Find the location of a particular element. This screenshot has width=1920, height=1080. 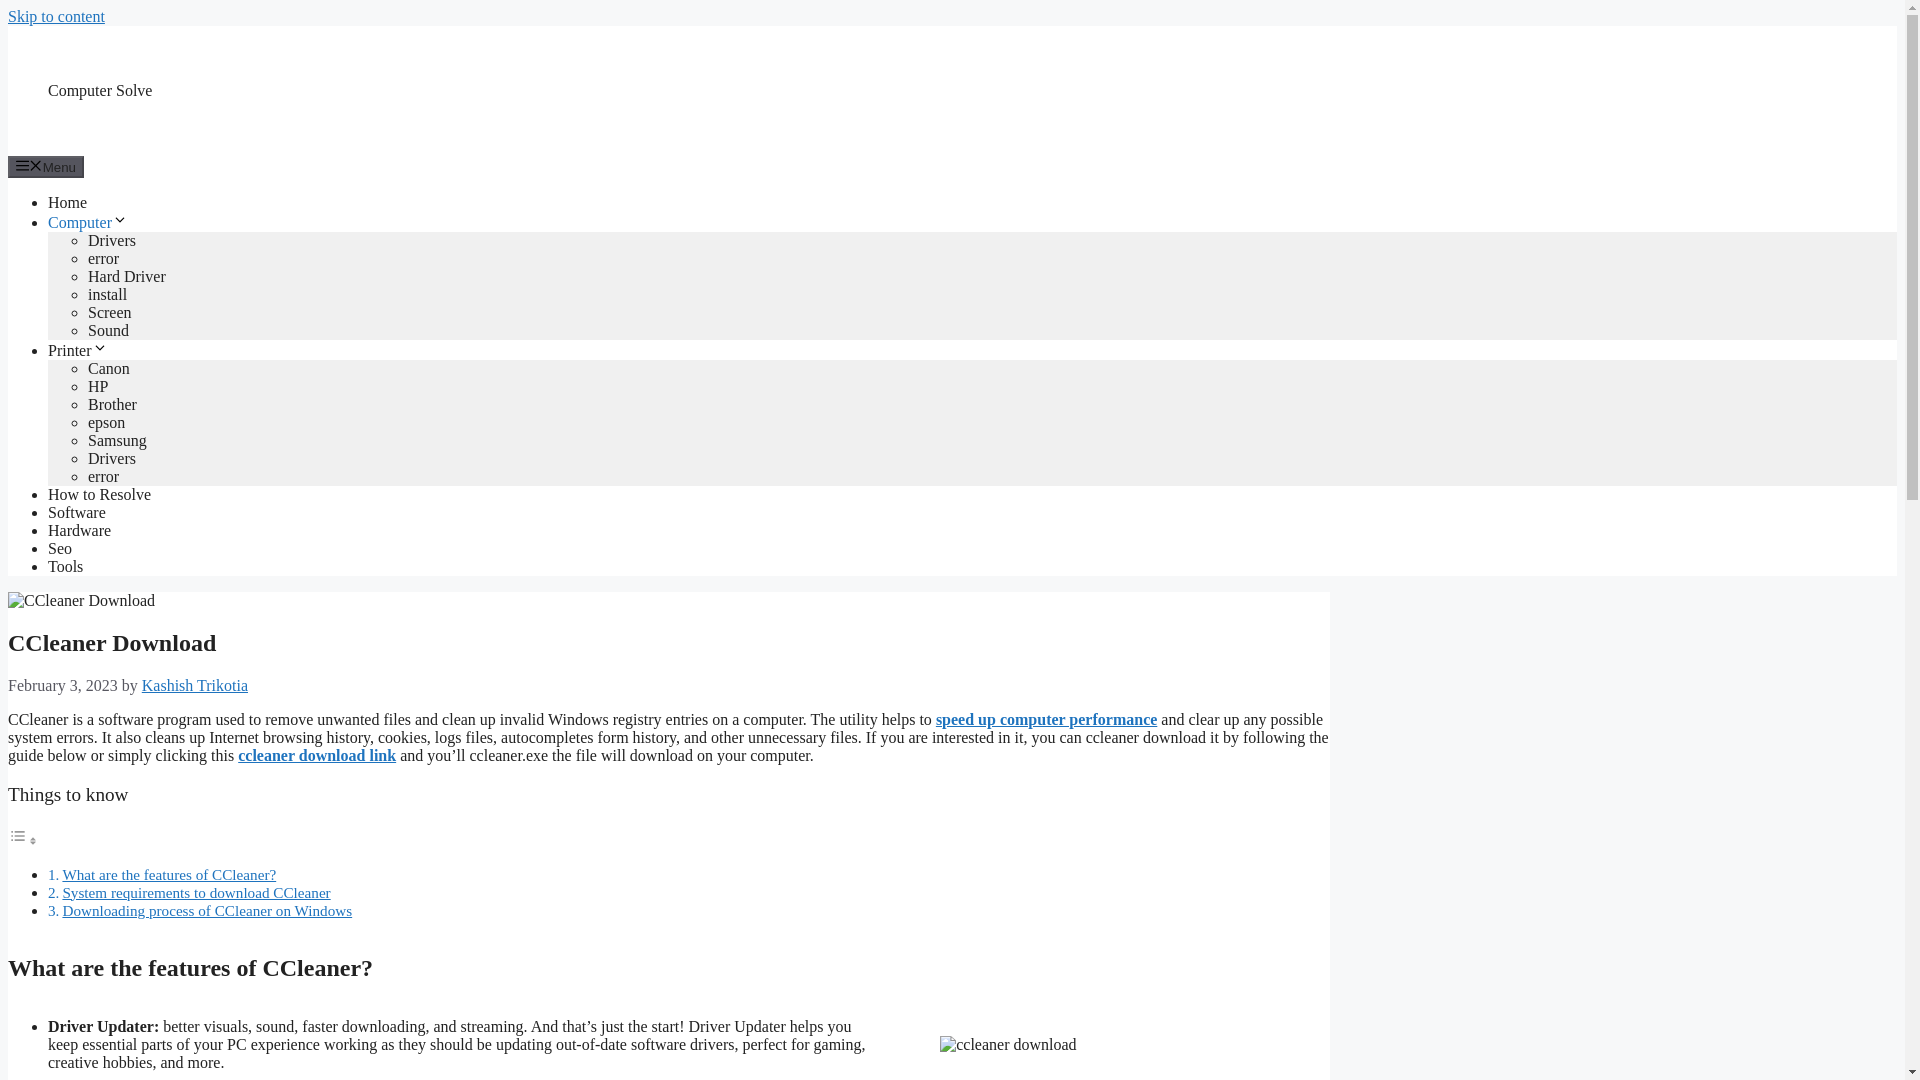

error is located at coordinates (104, 258).